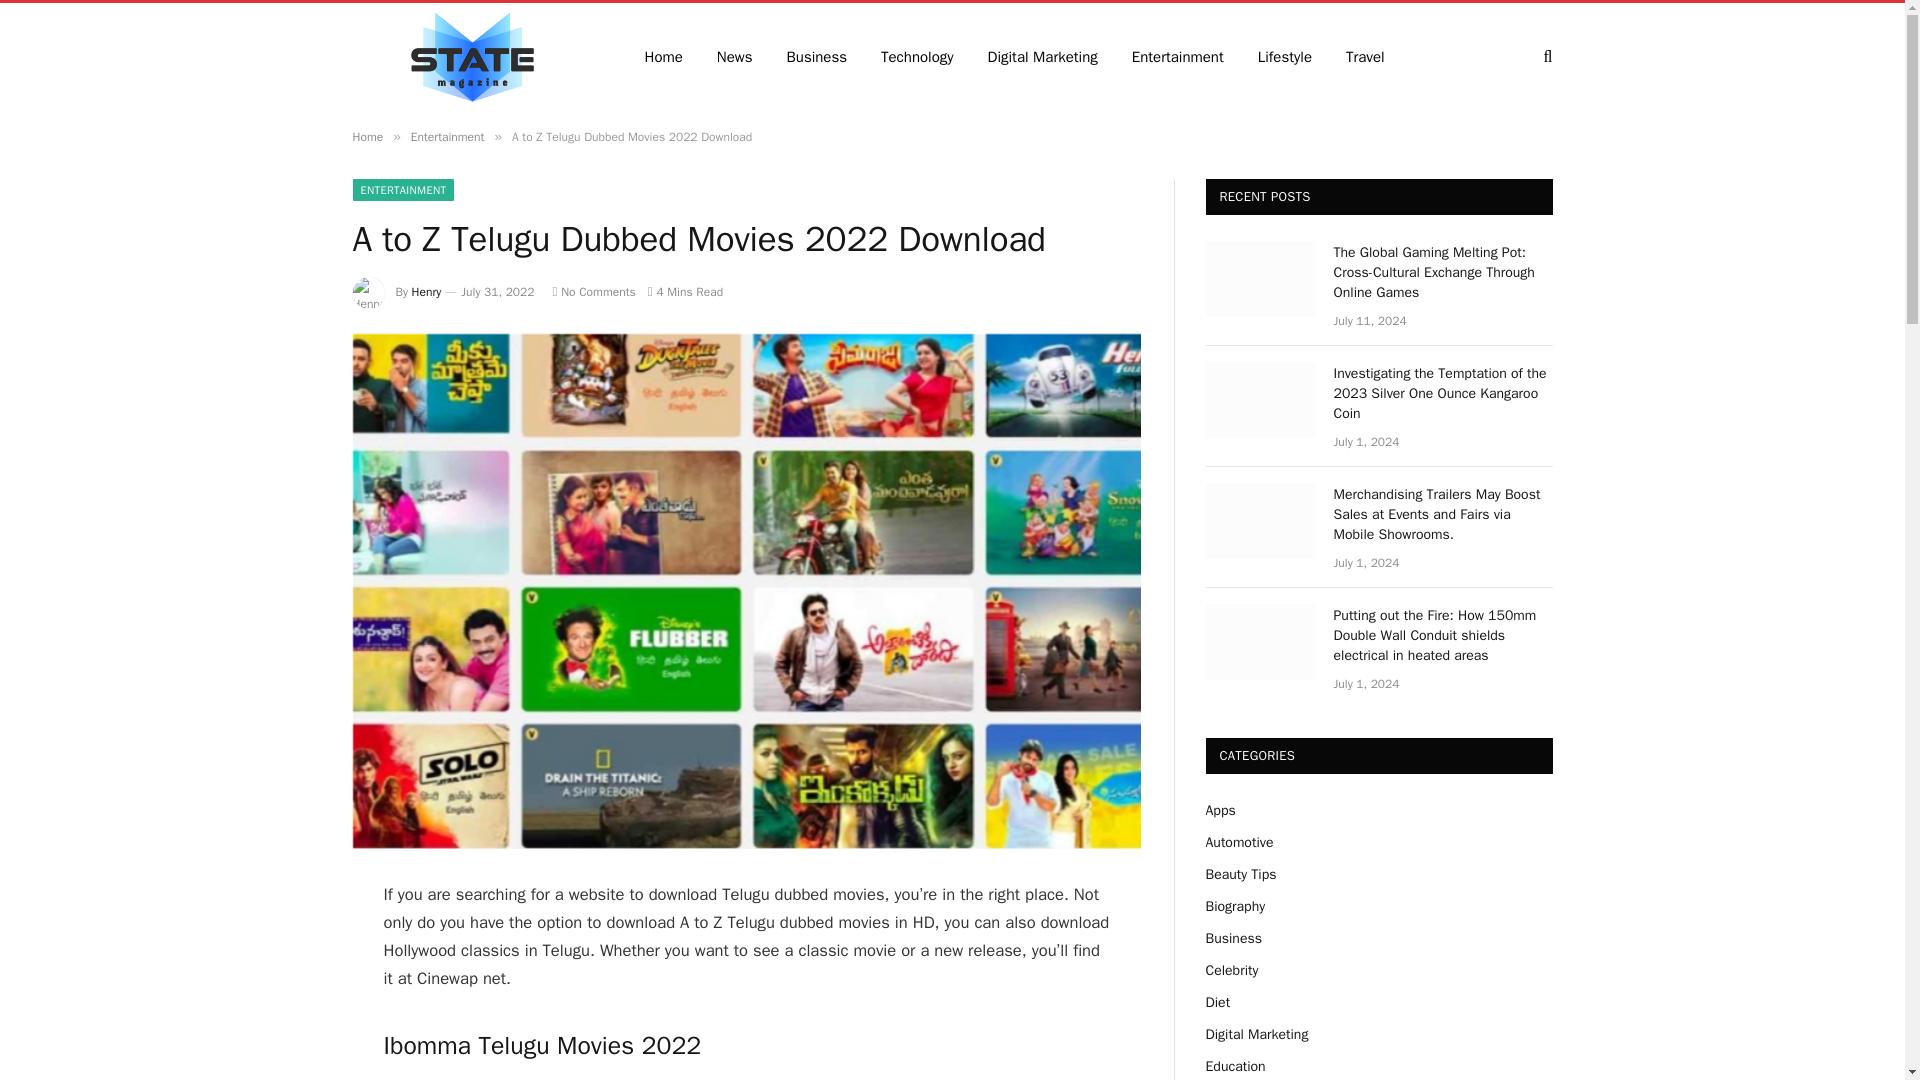 The height and width of the screenshot is (1080, 1920). Describe the element at coordinates (471, 57) in the screenshot. I see `statemagazine.info` at that location.